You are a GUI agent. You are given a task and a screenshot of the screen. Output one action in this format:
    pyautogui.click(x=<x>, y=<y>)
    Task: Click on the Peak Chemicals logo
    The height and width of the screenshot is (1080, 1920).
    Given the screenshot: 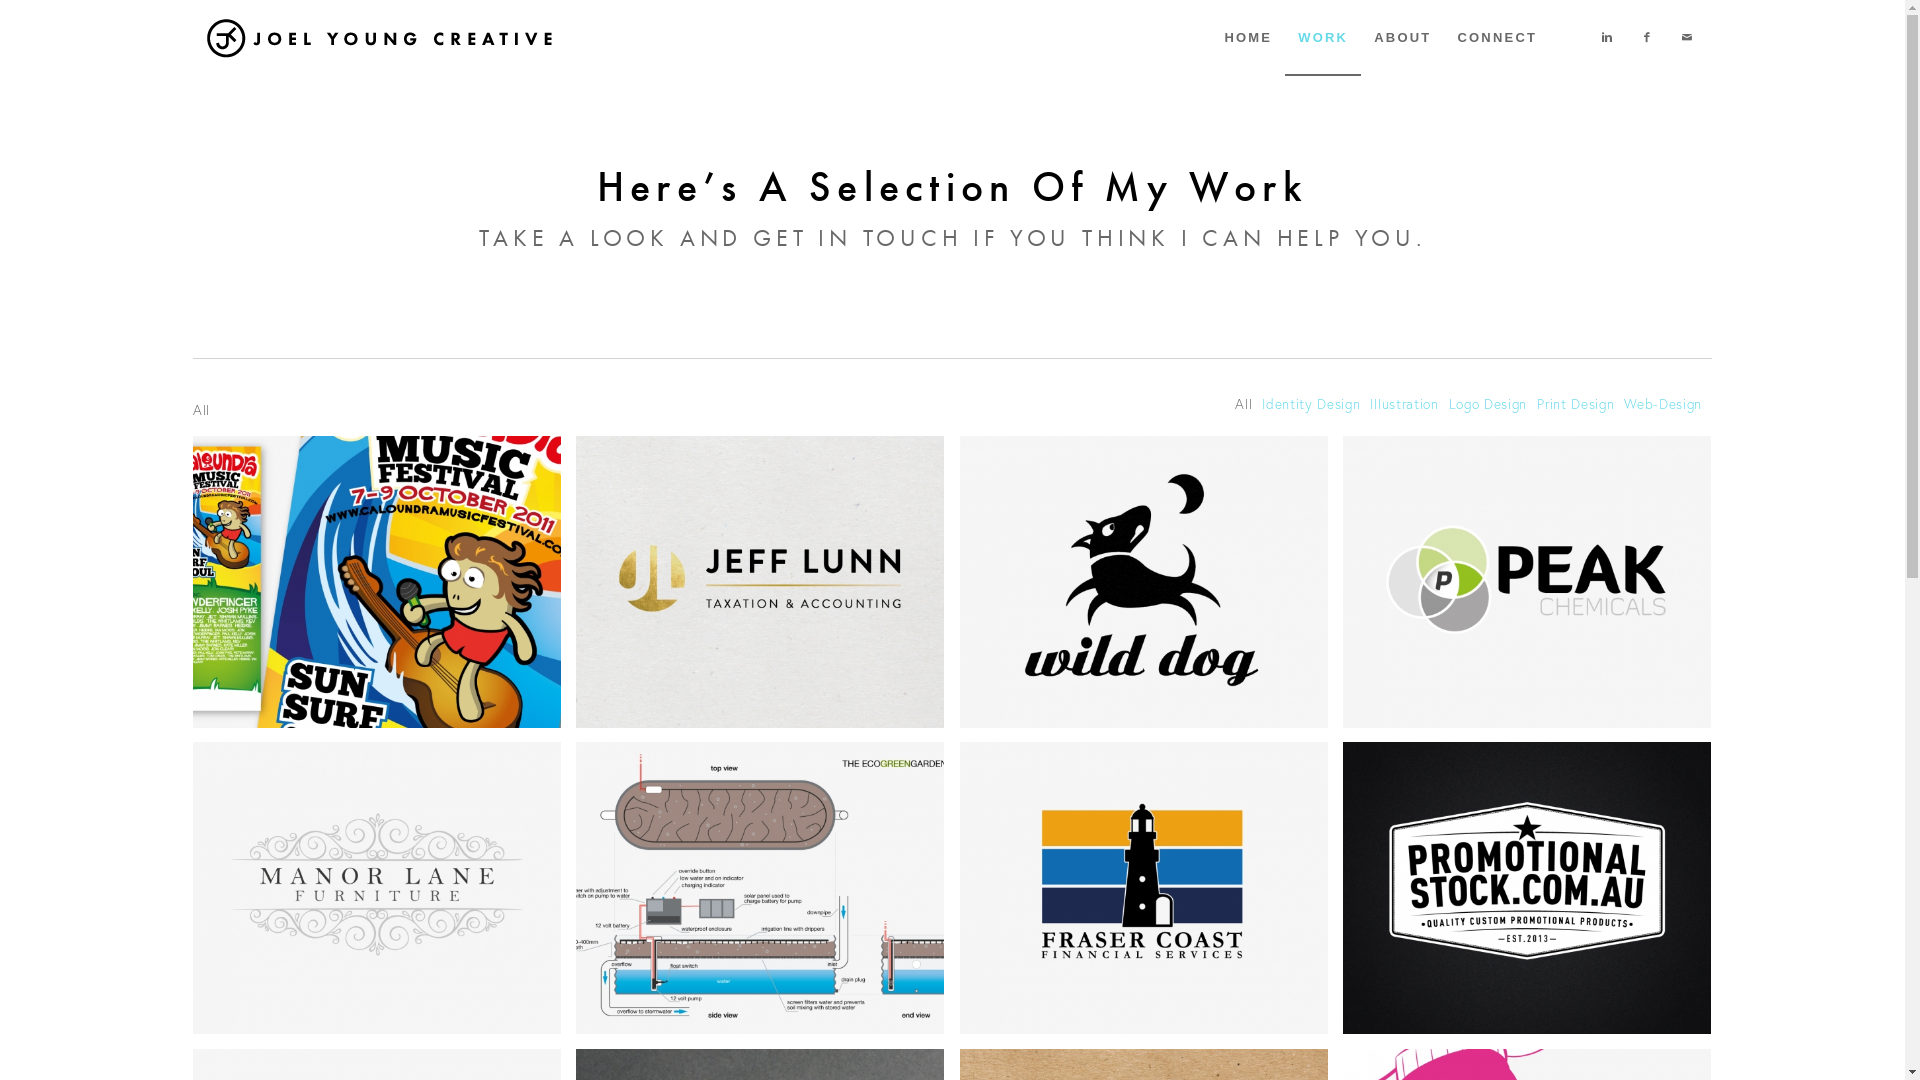 What is the action you would take?
    pyautogui.click(x=1535, y=590)
    